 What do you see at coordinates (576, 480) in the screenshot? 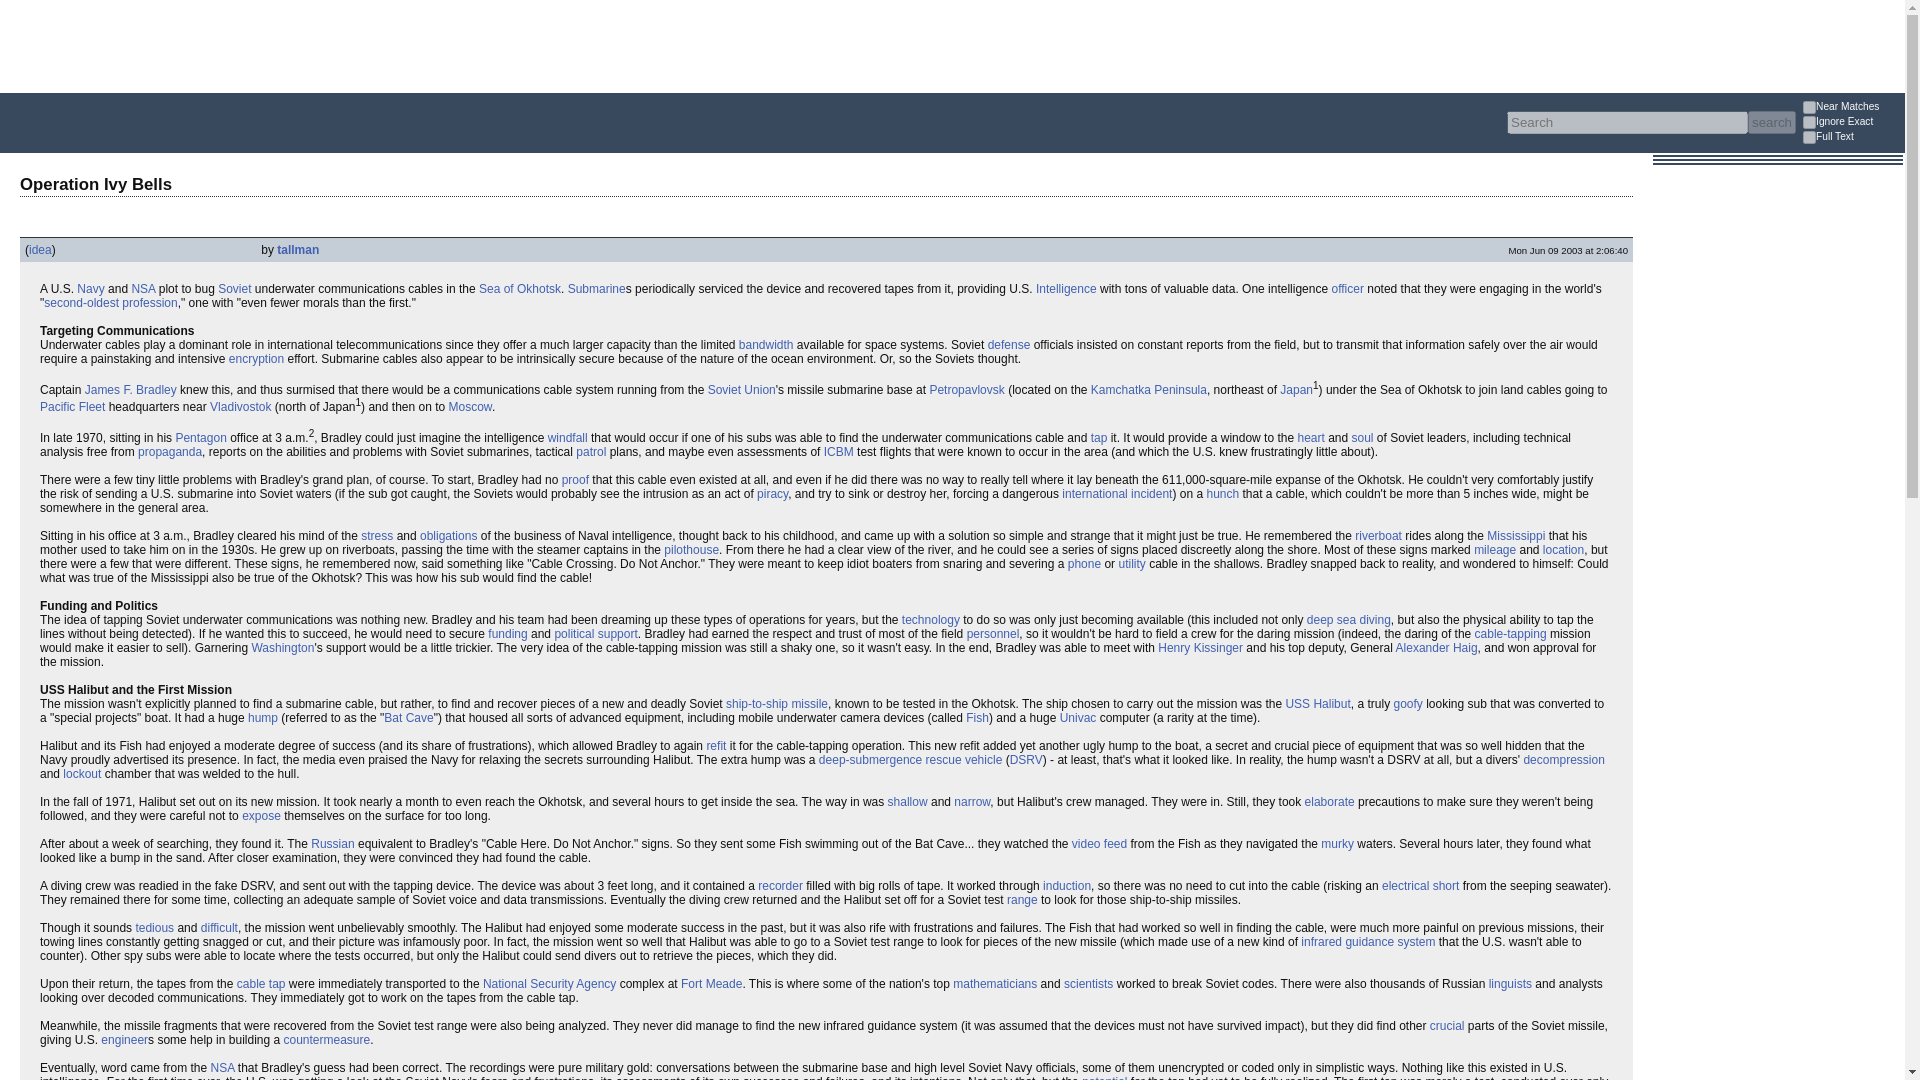
I see `proof` at bounding box center [576, 480].